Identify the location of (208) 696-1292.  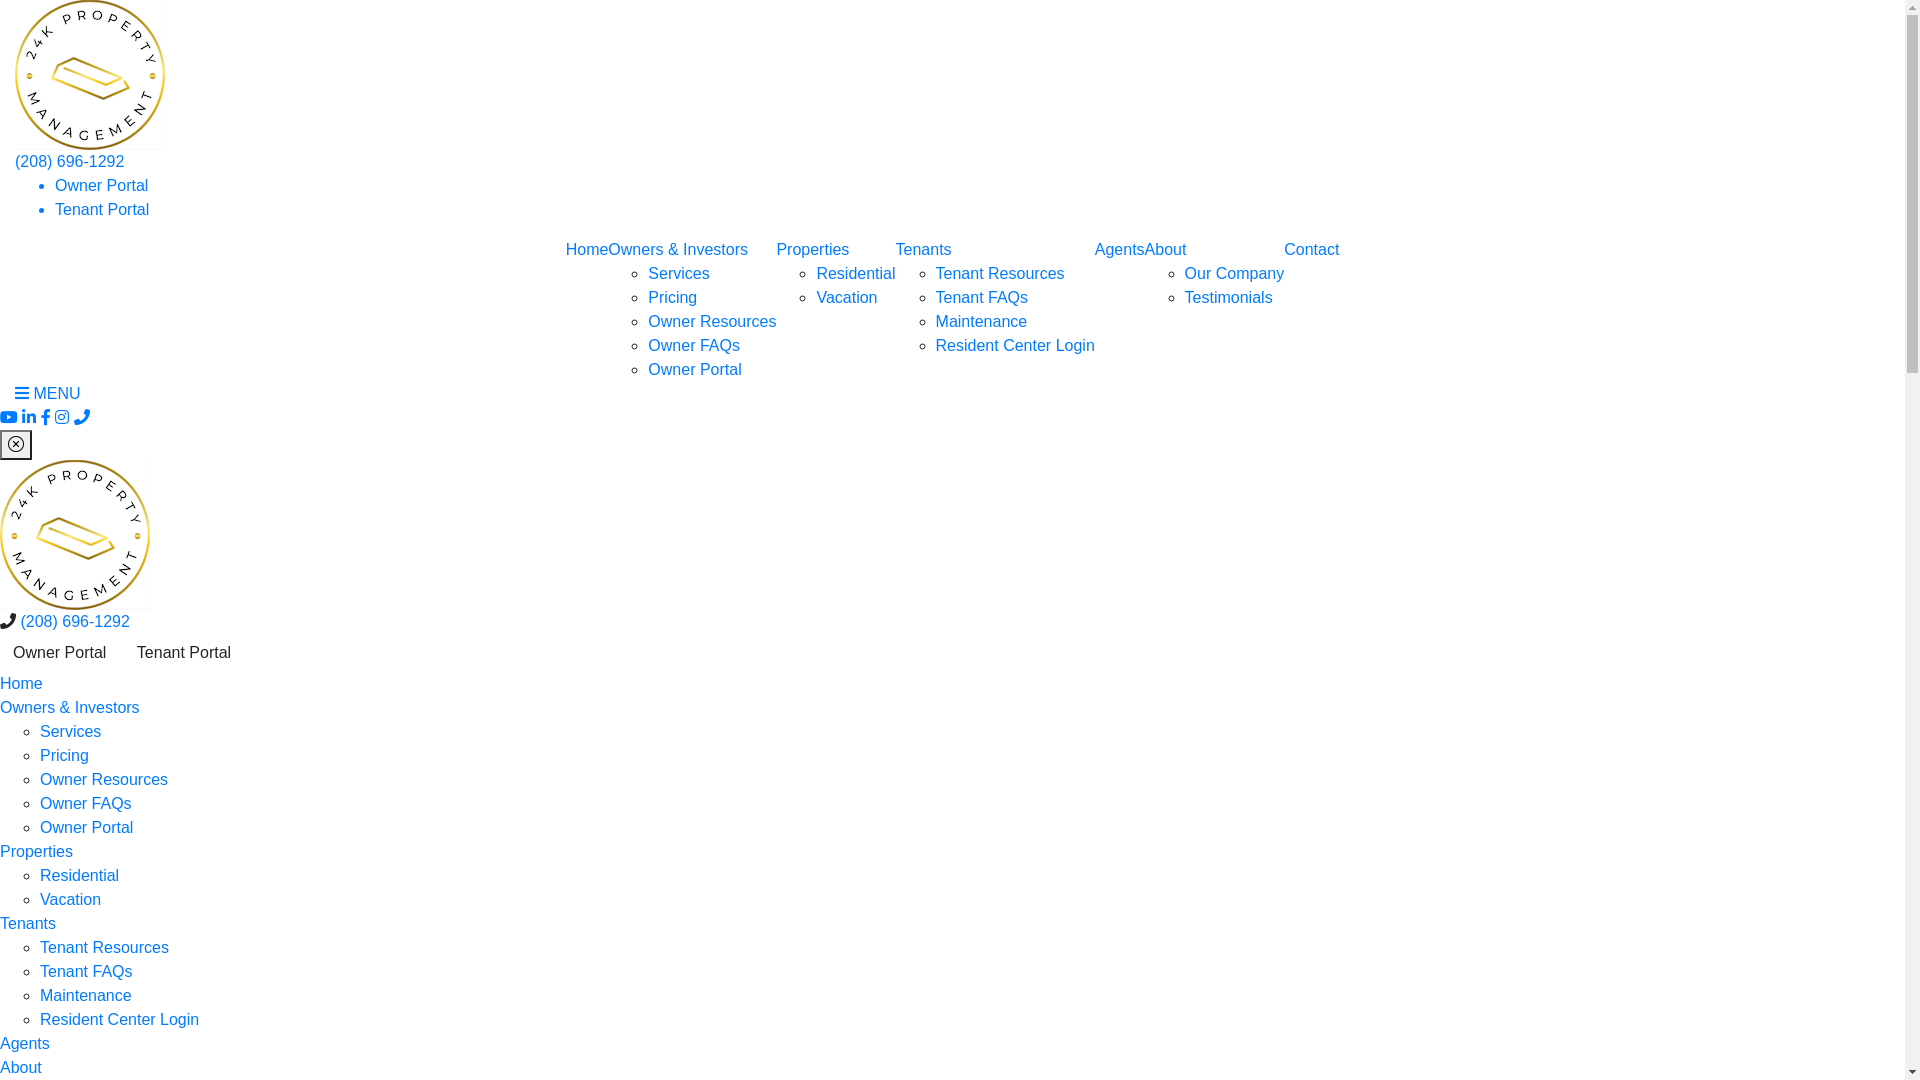
(70, 162).